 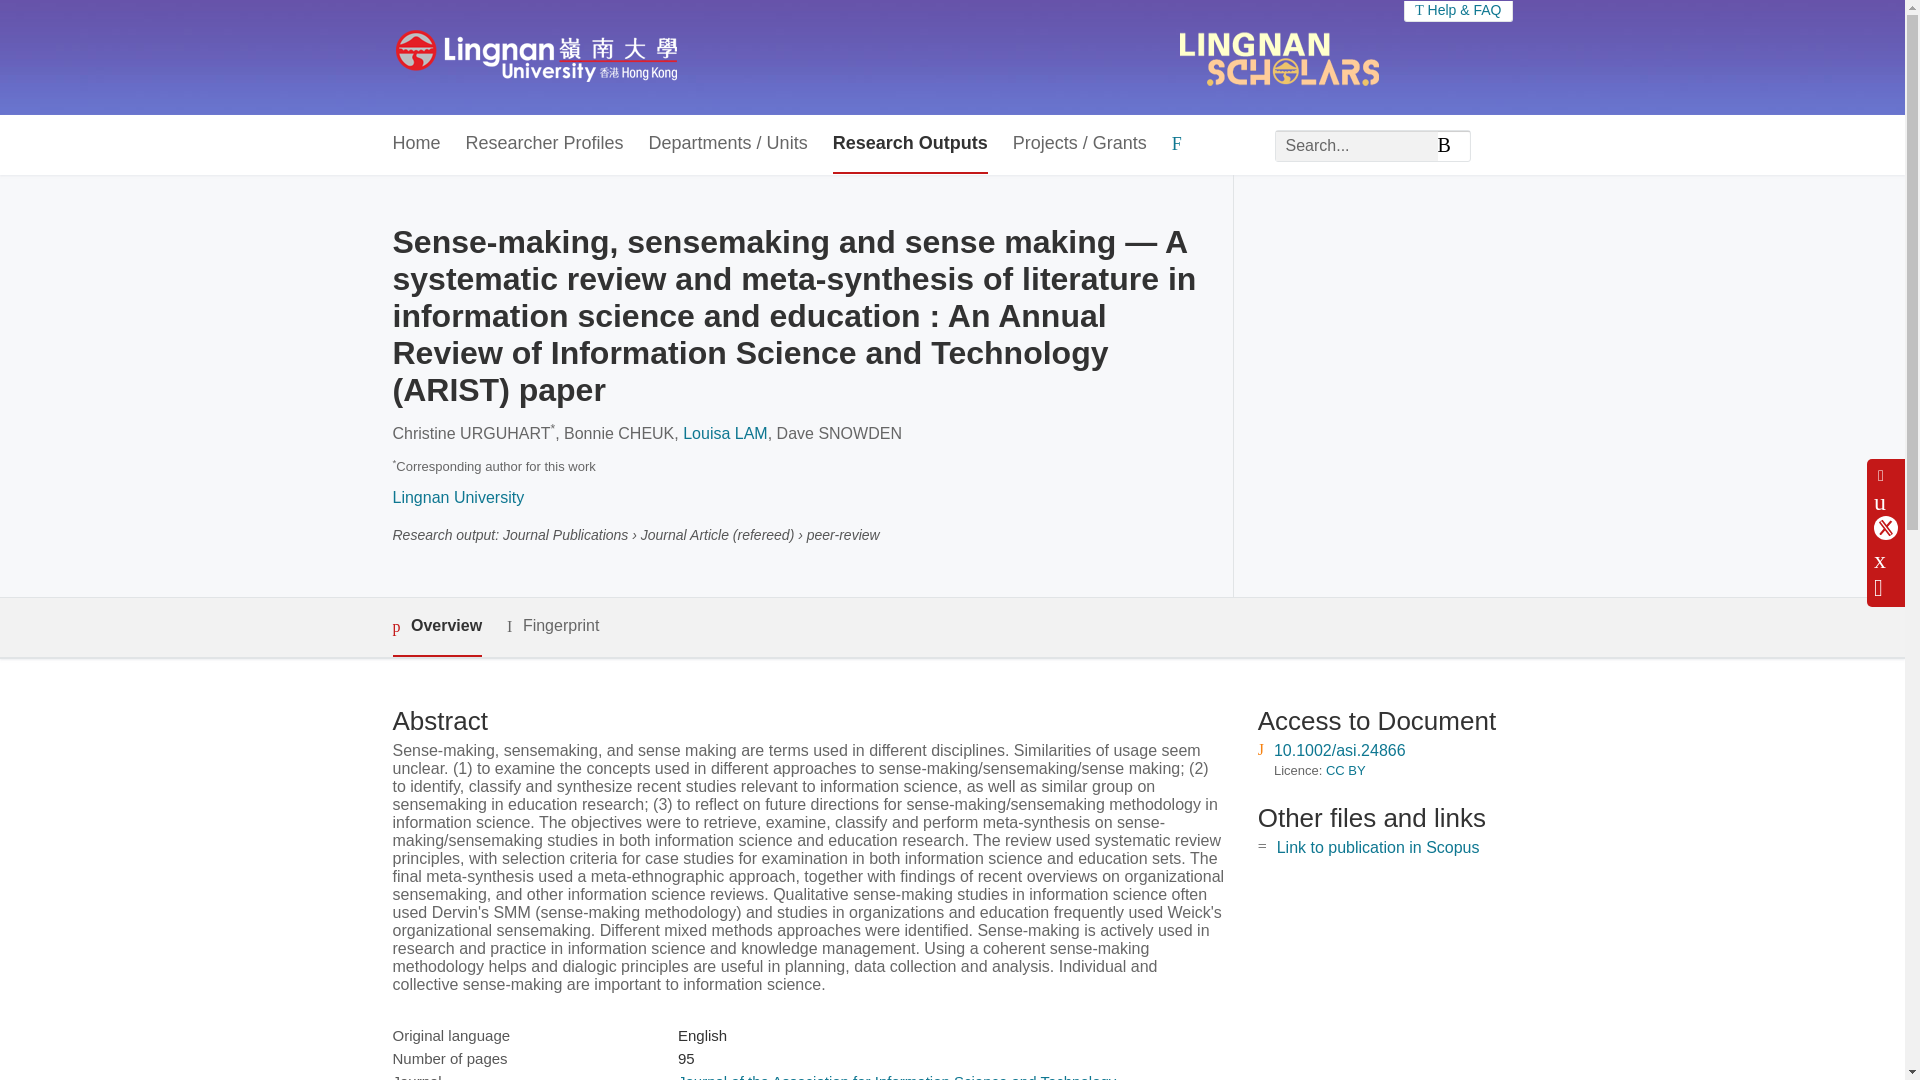 What do you see at coordinates (726, 433) in the screenshot?
I see `Louisa LAM` at bounding box center [726, 433].